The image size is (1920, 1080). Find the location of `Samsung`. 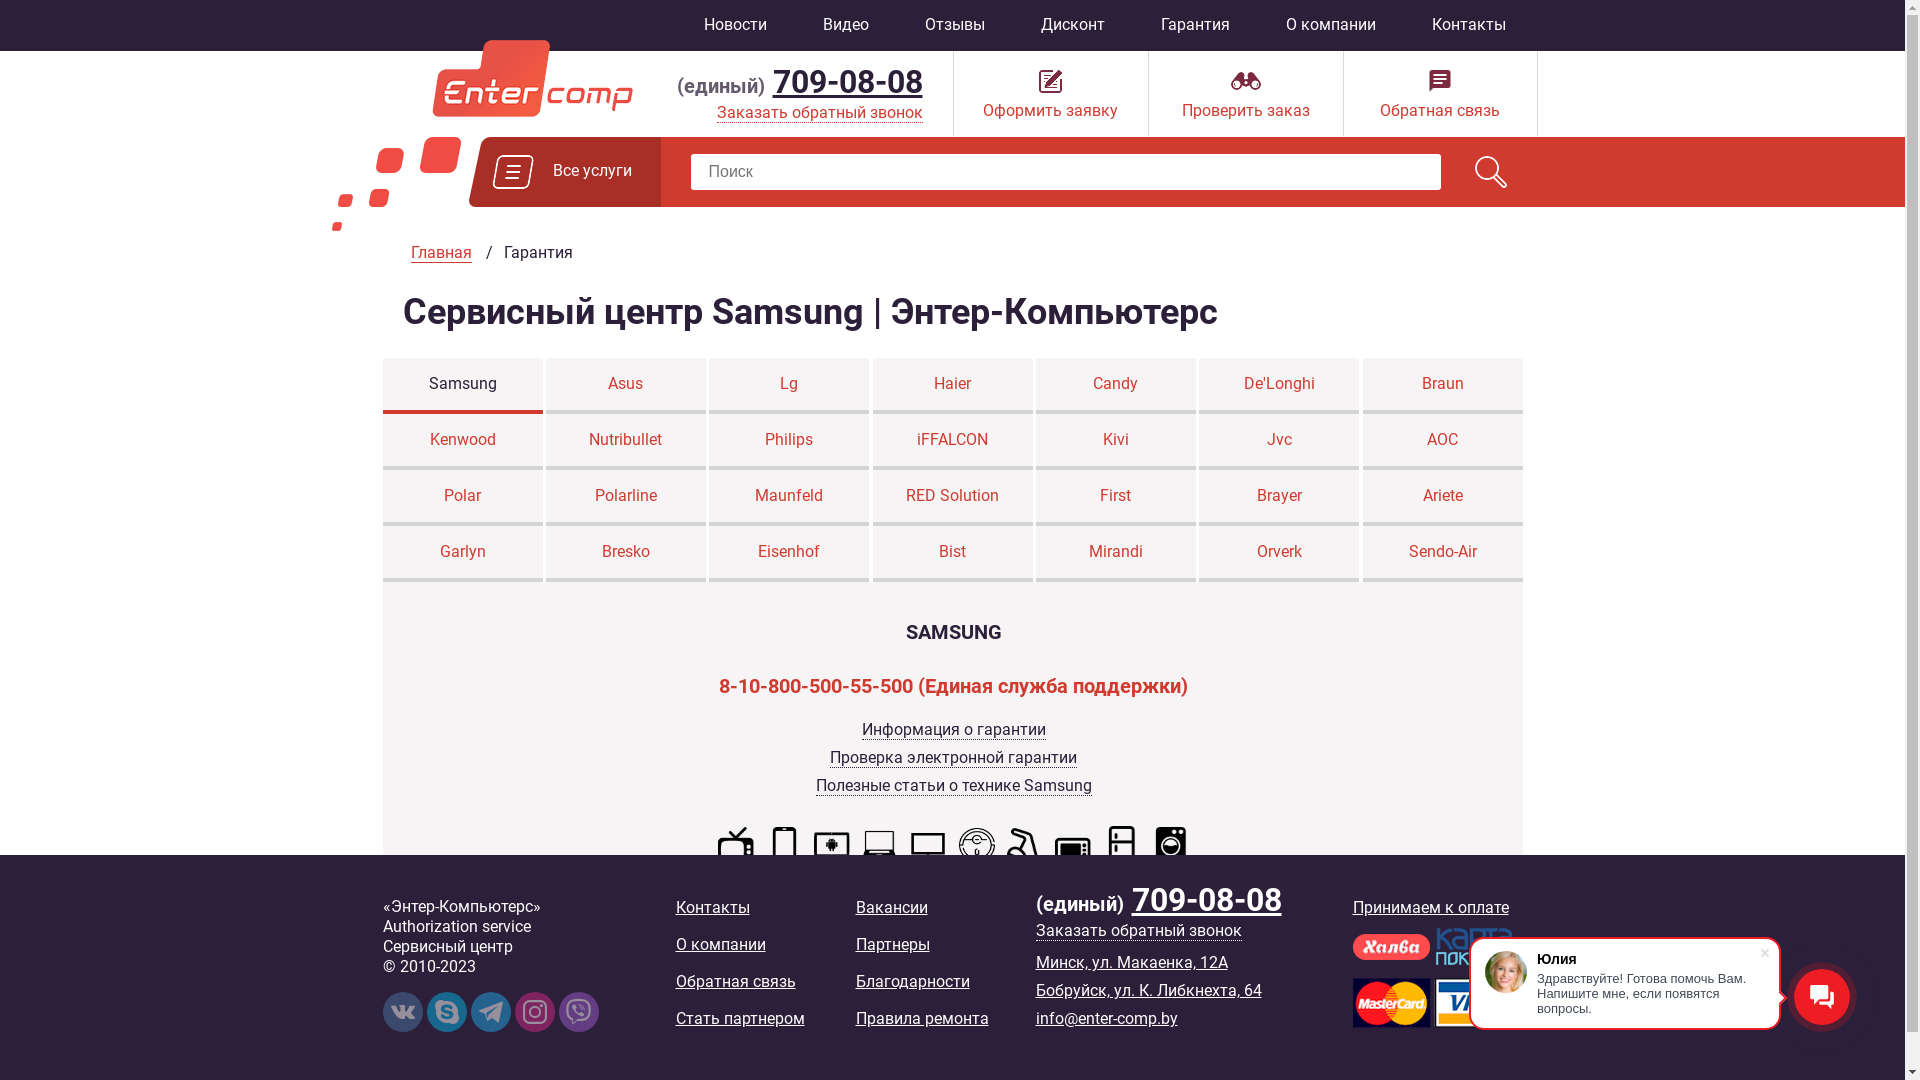

Samsung is located at coordinates (462, 384).